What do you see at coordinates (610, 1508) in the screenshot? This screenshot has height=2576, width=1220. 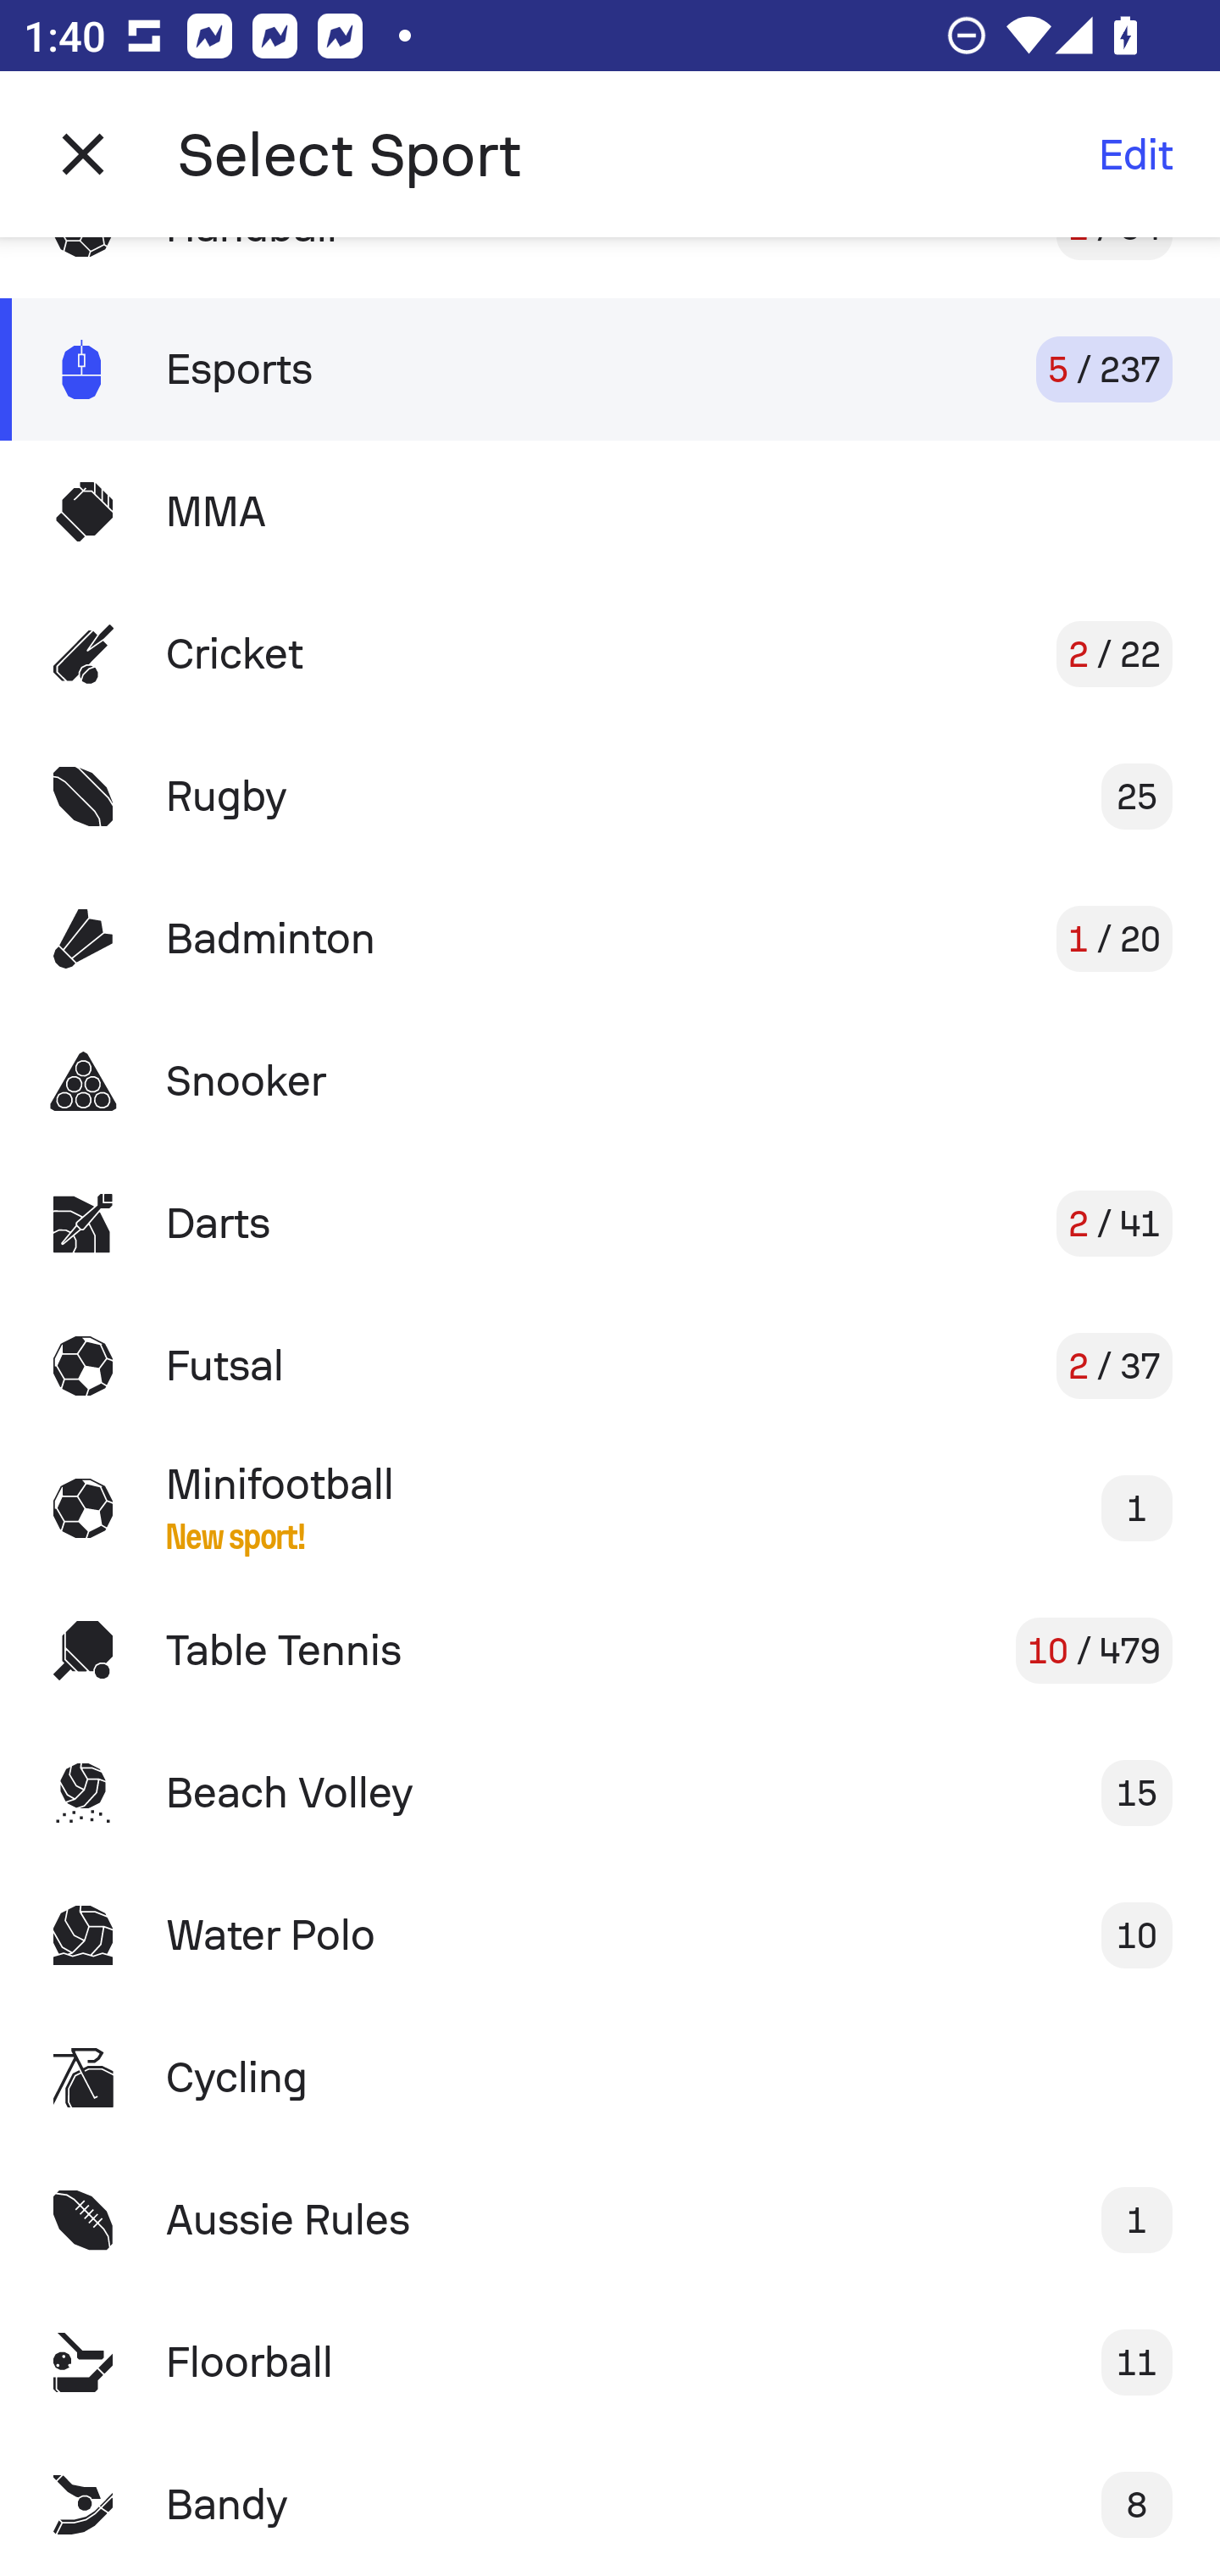 I see `Minifootball New sport! 1` at bounding box center [610, 1508].